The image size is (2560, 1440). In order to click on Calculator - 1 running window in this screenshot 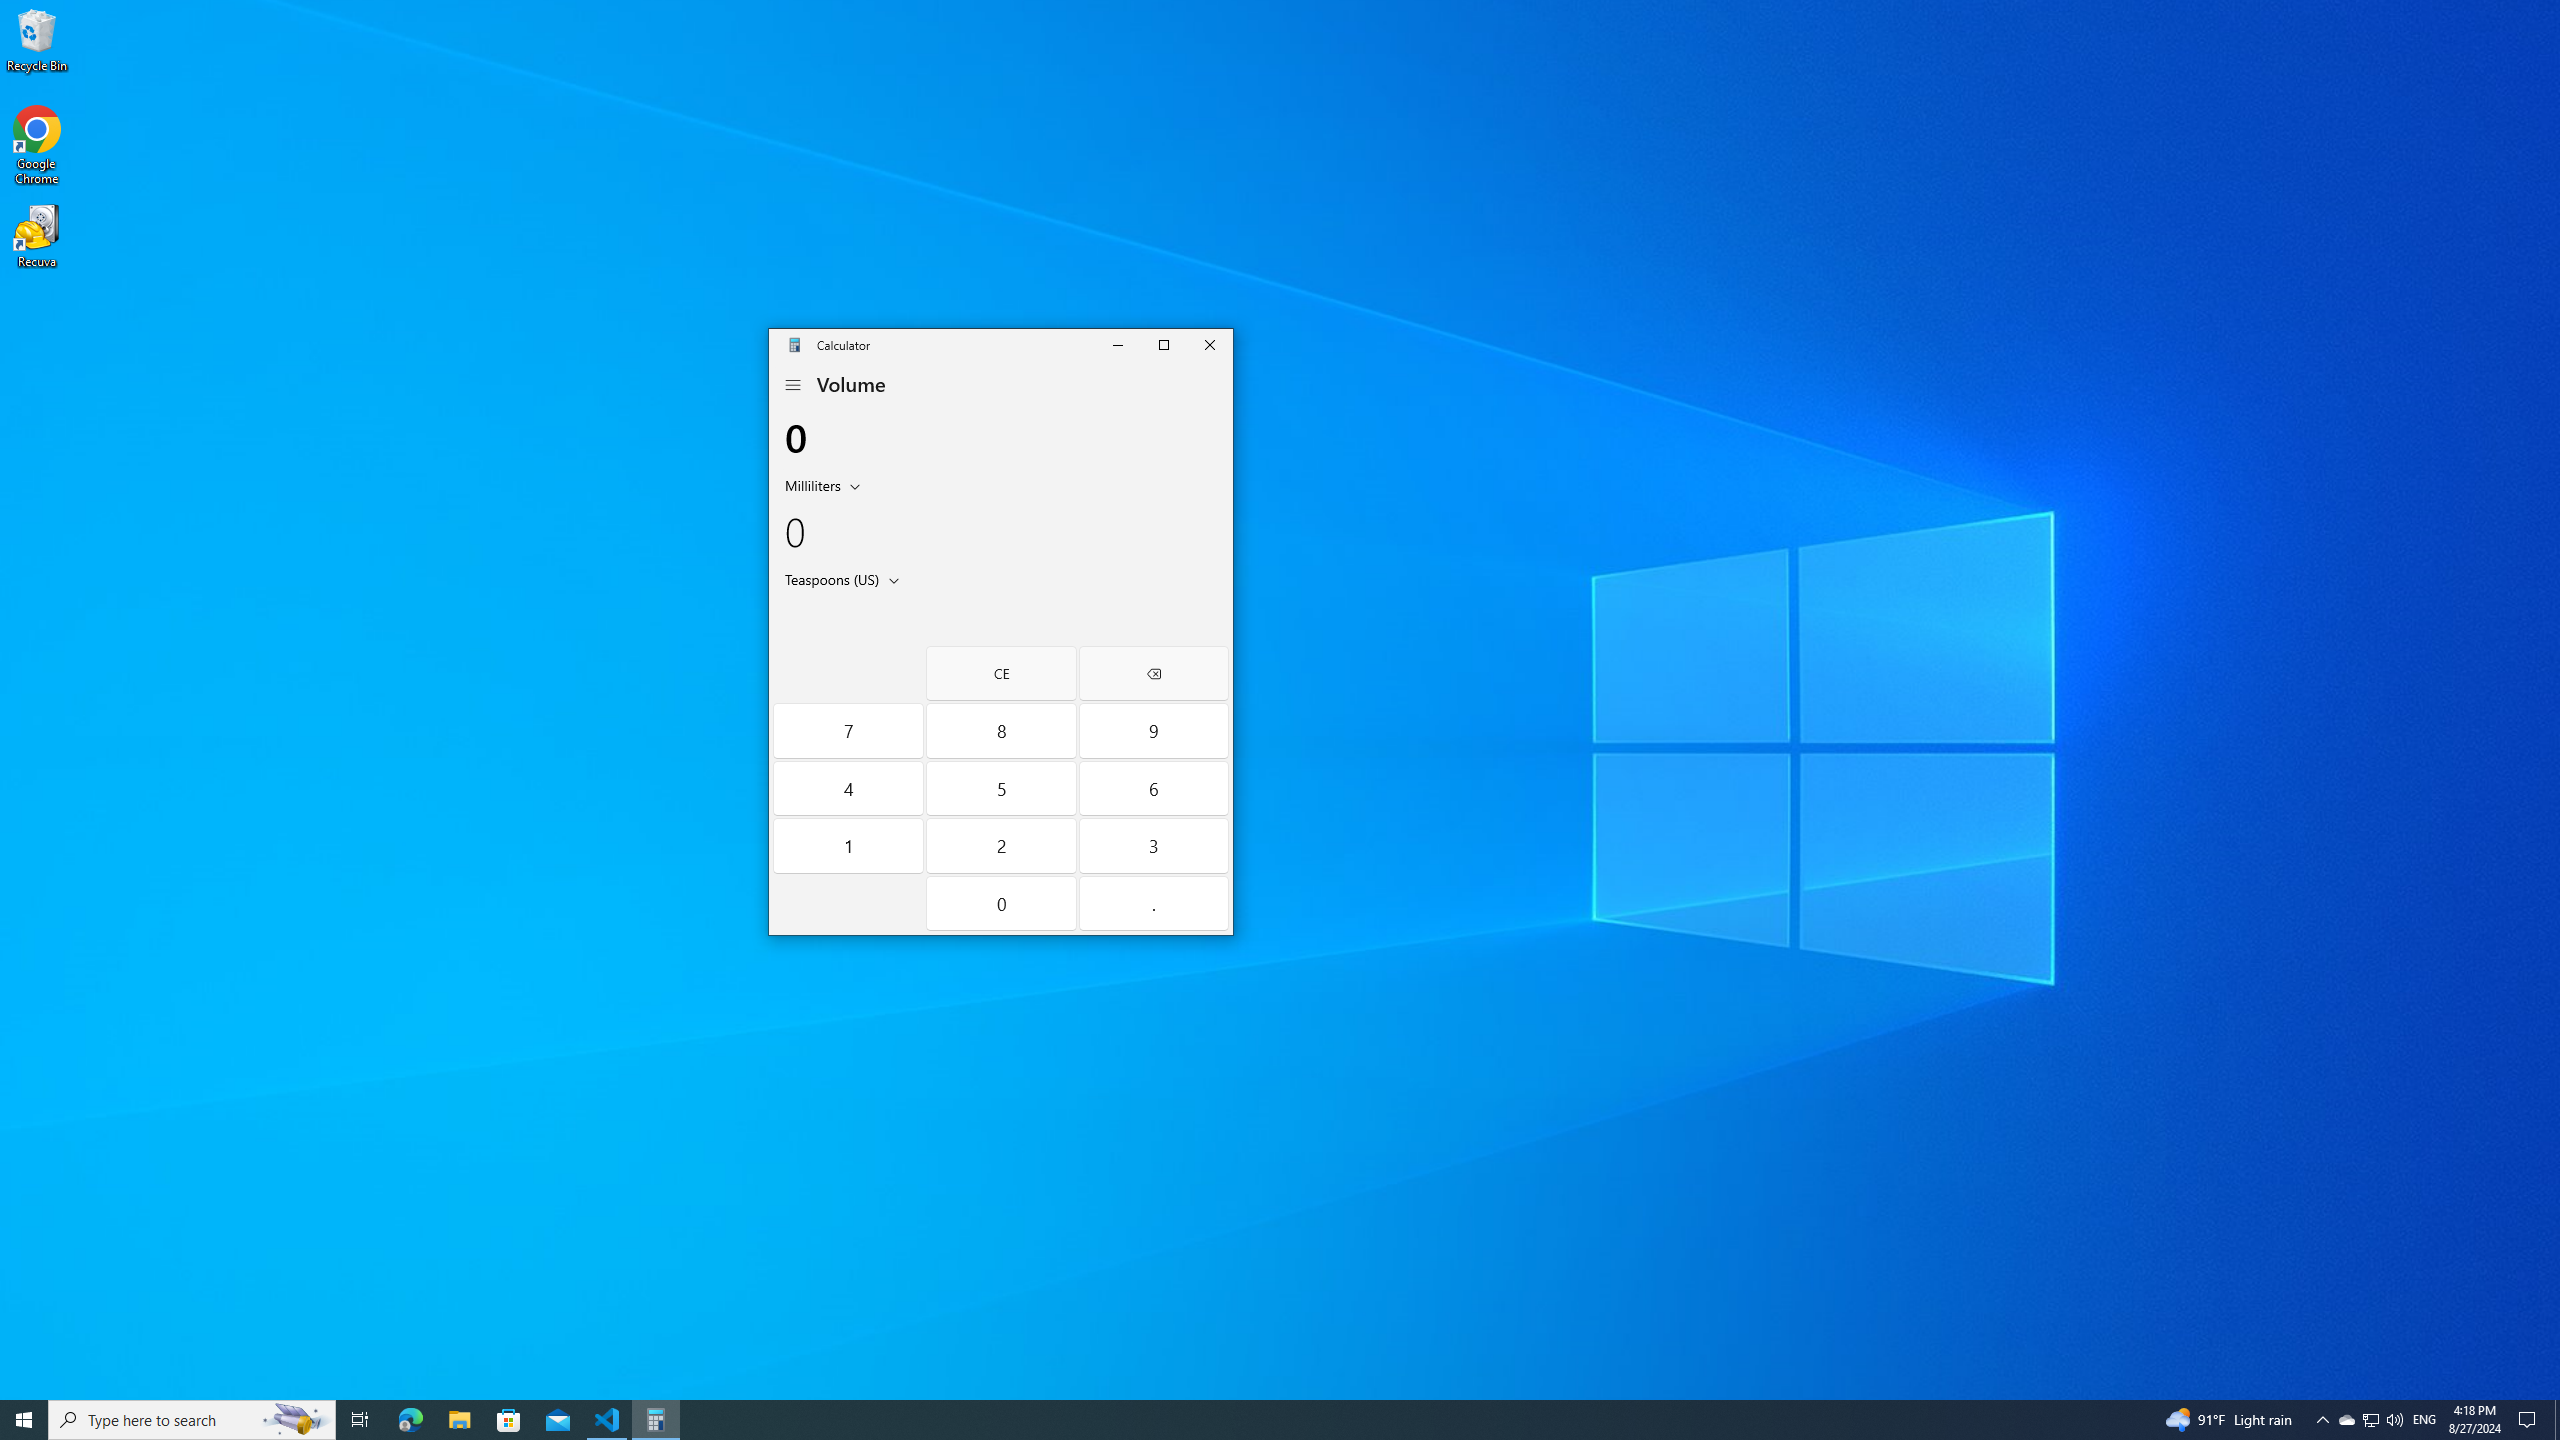, I will do `click(656, 1420)`.